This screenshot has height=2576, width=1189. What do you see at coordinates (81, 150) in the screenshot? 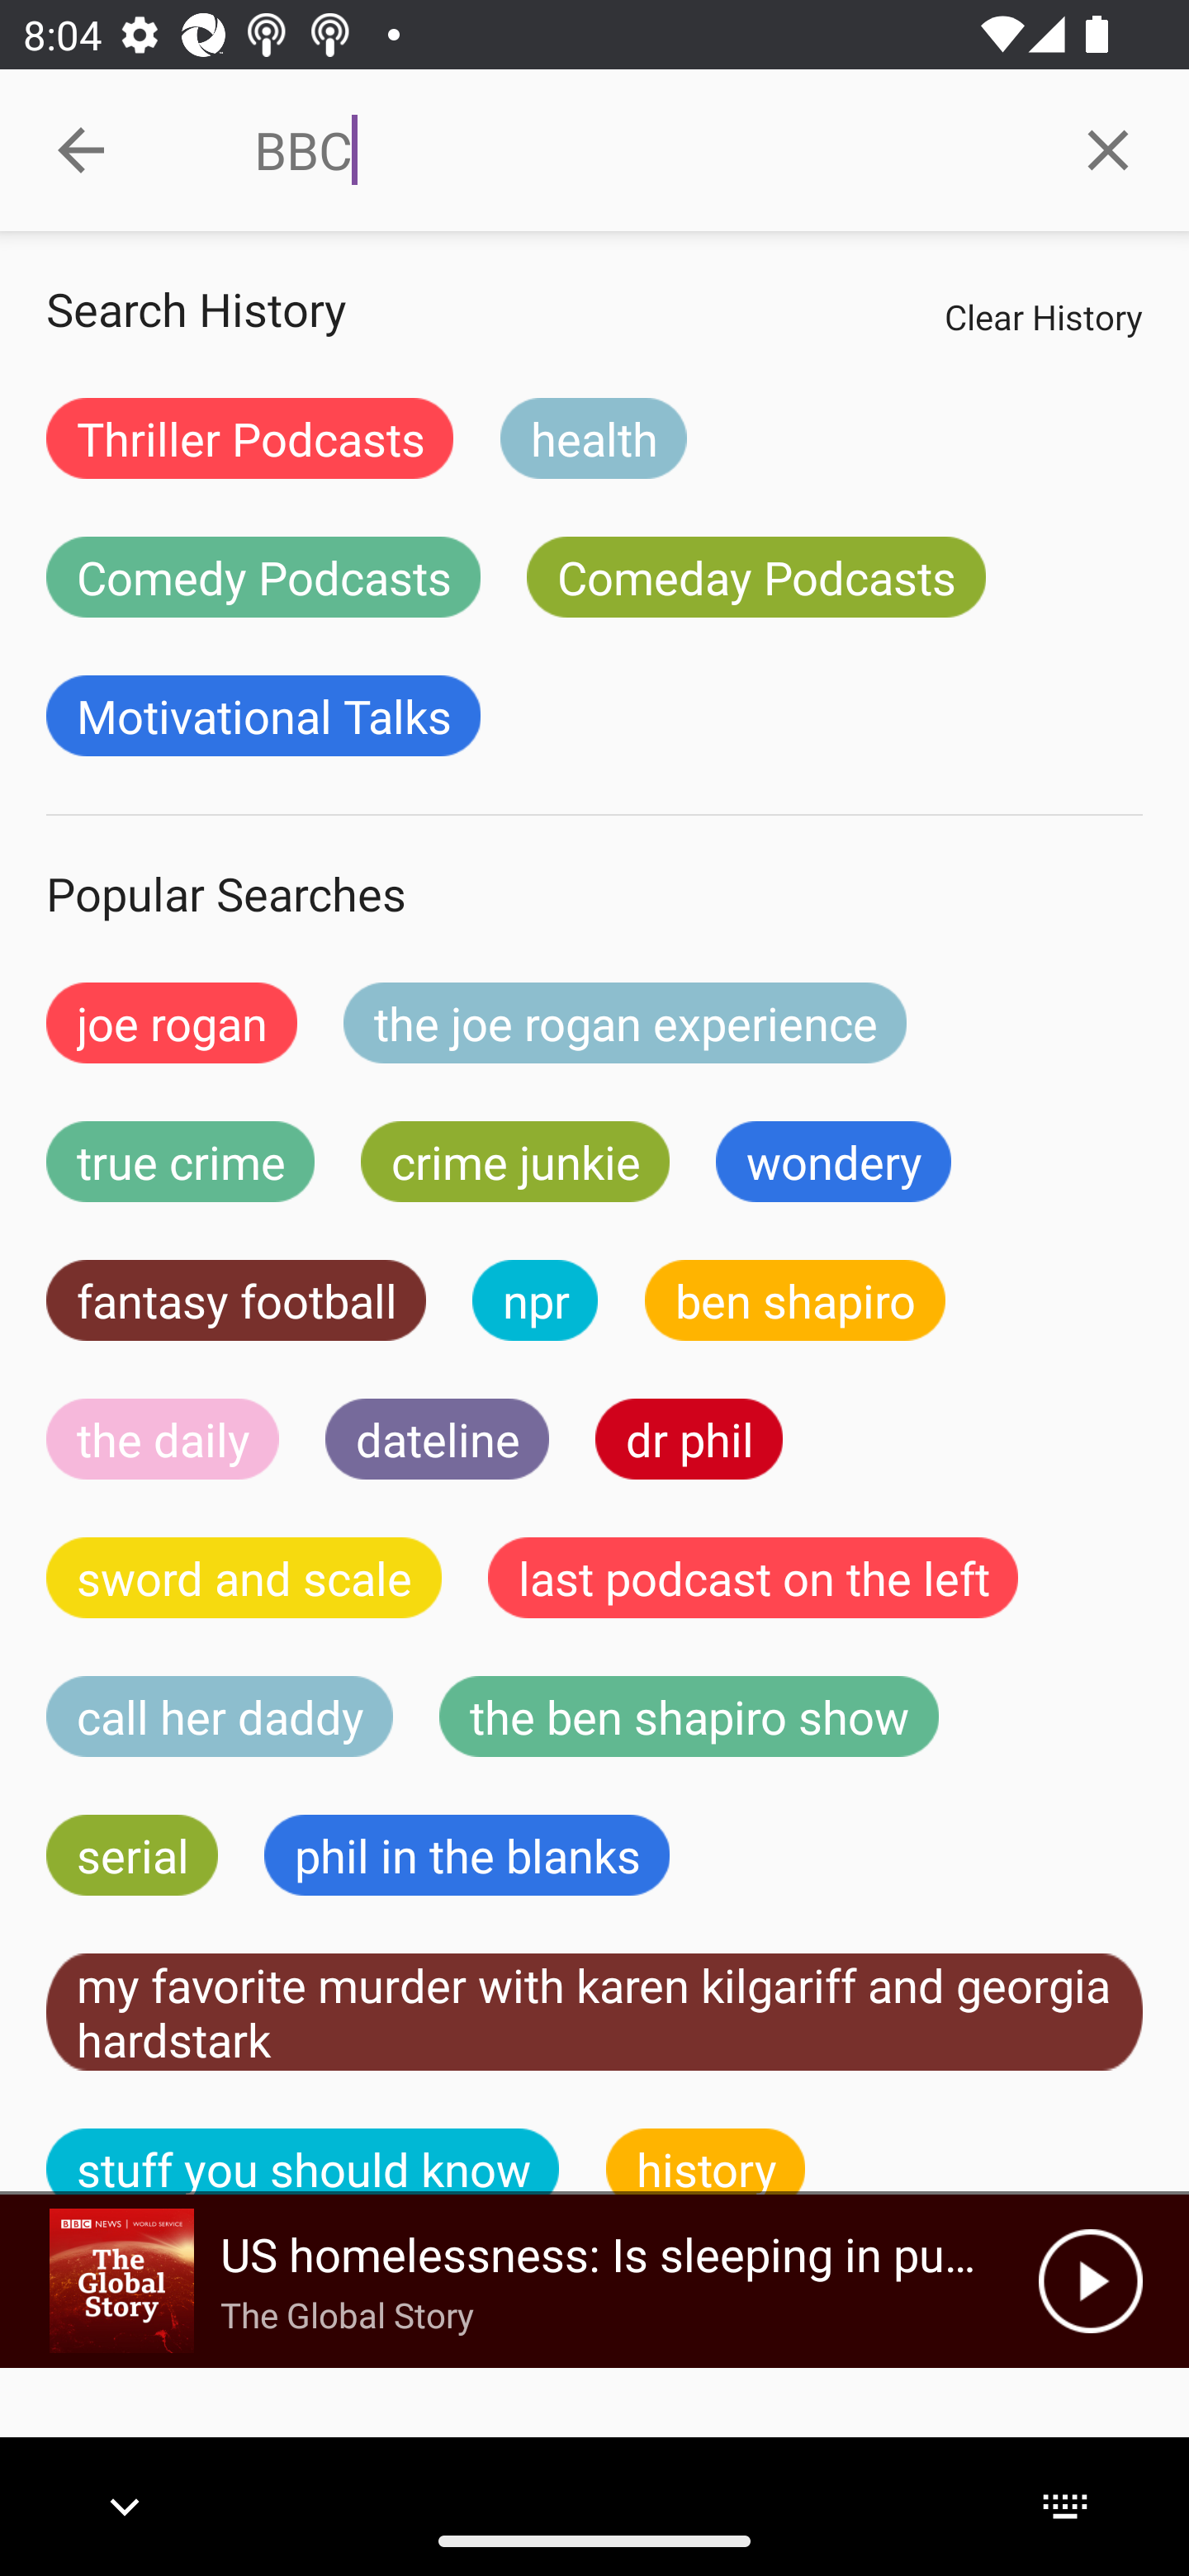
I see `Collapse` at bounding box center [81, 150].